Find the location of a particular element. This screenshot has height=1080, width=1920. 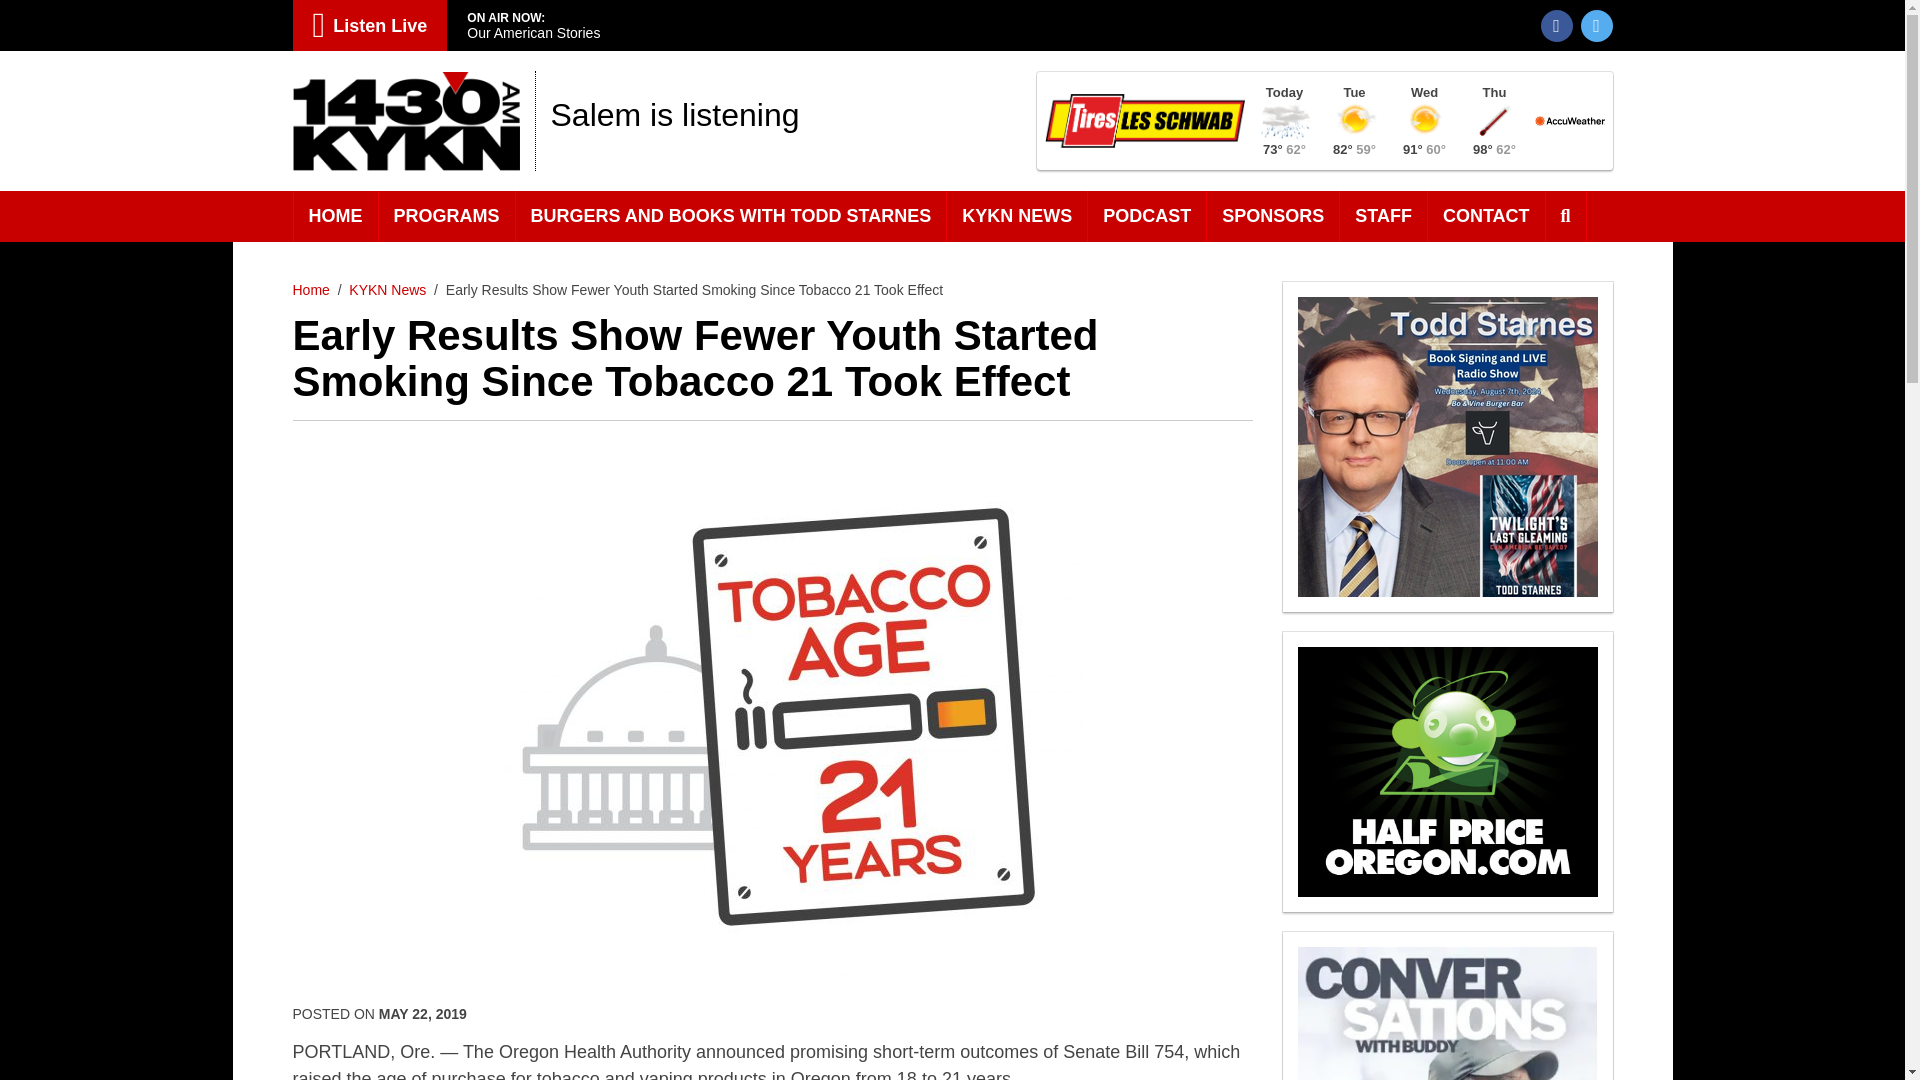

HOME is located at coordinates (334, 216).